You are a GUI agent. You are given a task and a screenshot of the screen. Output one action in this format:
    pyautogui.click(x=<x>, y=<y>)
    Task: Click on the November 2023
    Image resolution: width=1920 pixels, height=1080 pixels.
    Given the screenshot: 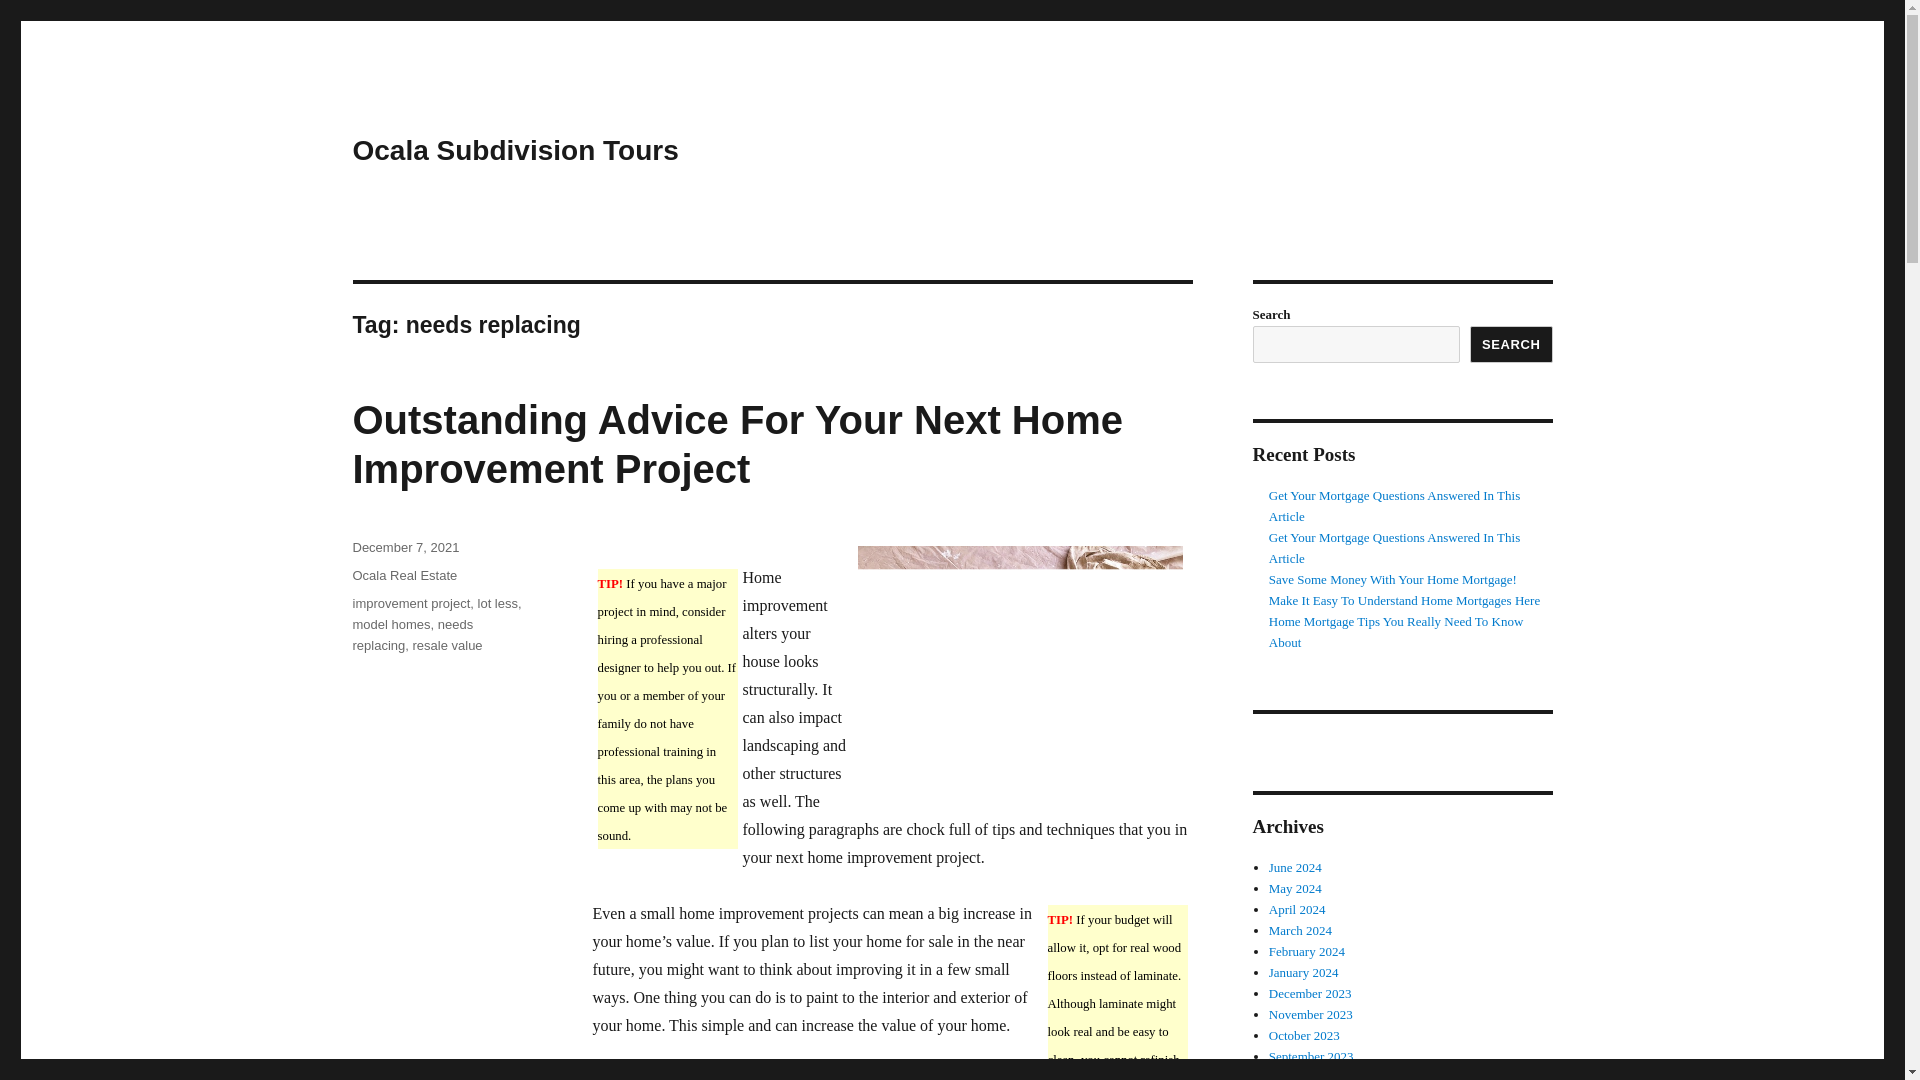 What is the action you would take?
    pyautogui.click(x=1311, y=1014)
    